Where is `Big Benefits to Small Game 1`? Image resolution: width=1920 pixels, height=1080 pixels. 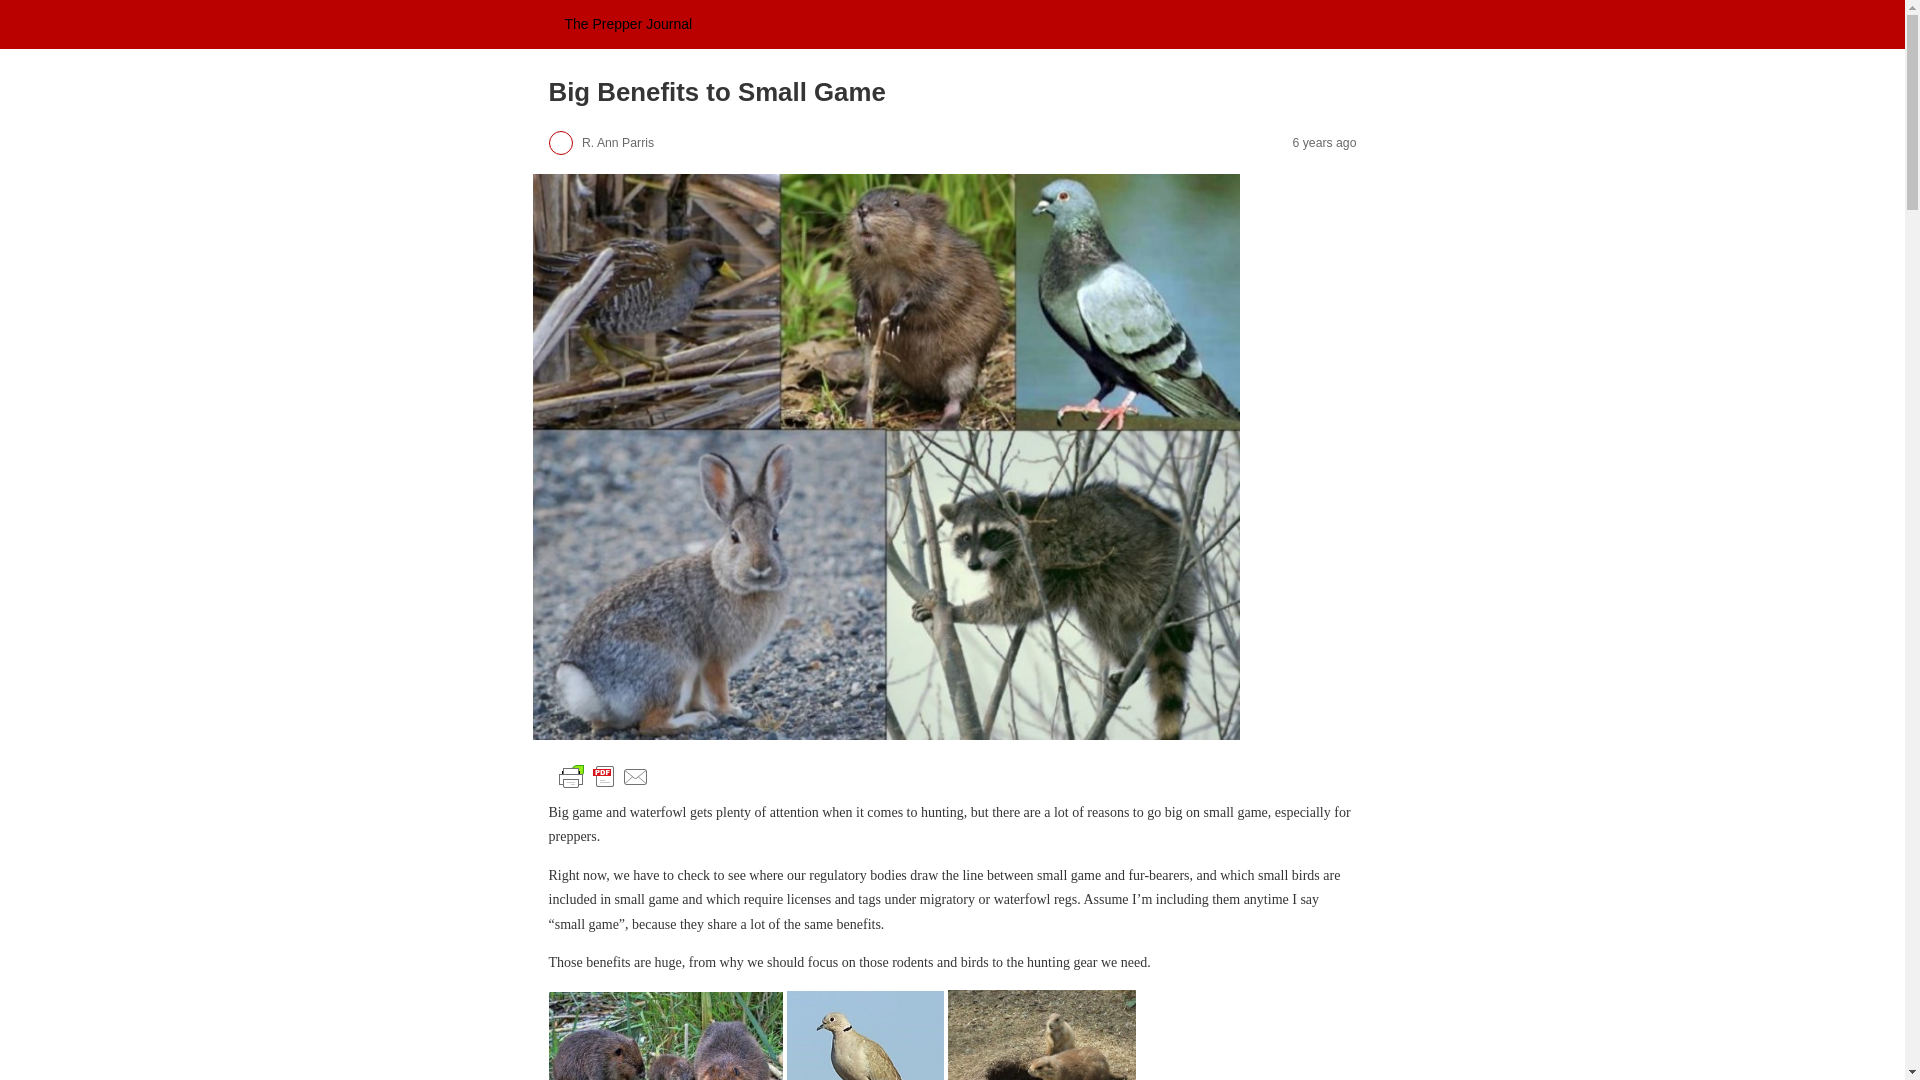
Big Benefits to Small Game 1 is located at coordinates (602, 776).